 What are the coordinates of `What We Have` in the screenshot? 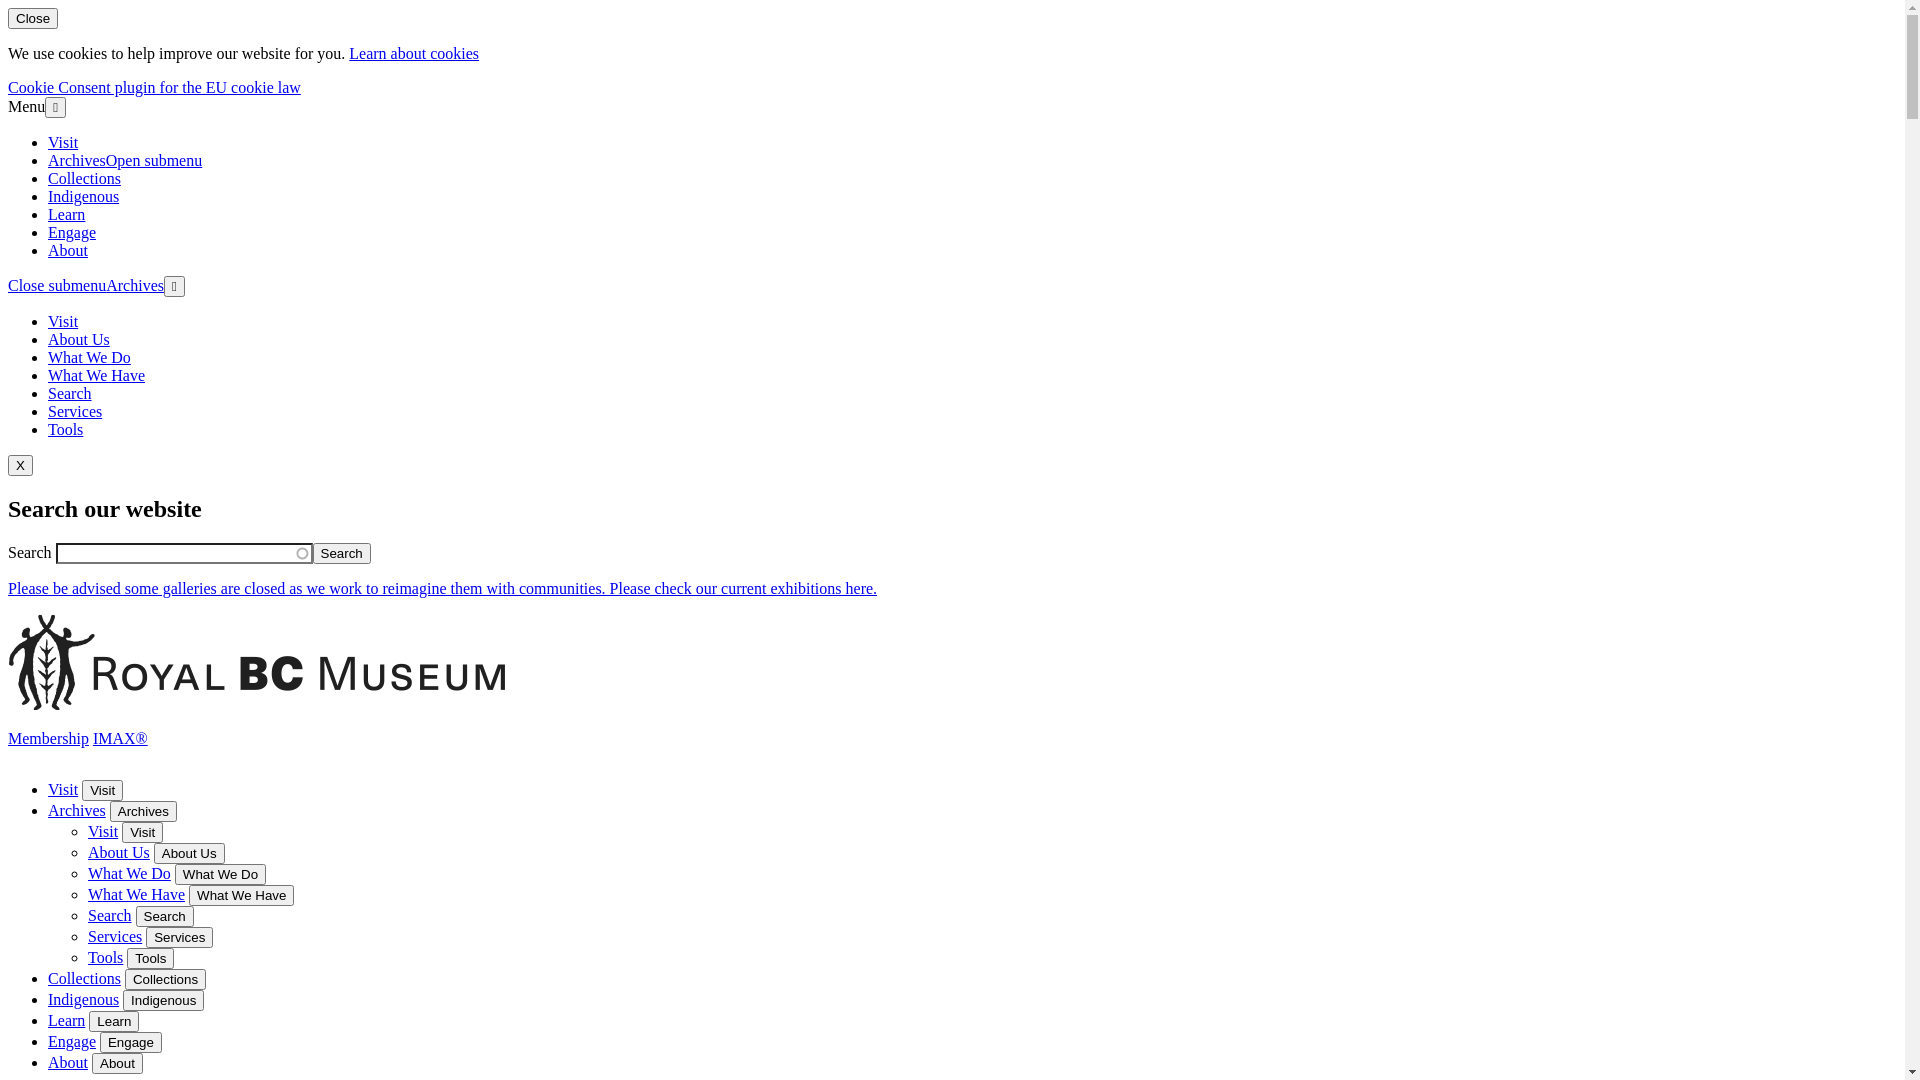 It's located at (242, 896).